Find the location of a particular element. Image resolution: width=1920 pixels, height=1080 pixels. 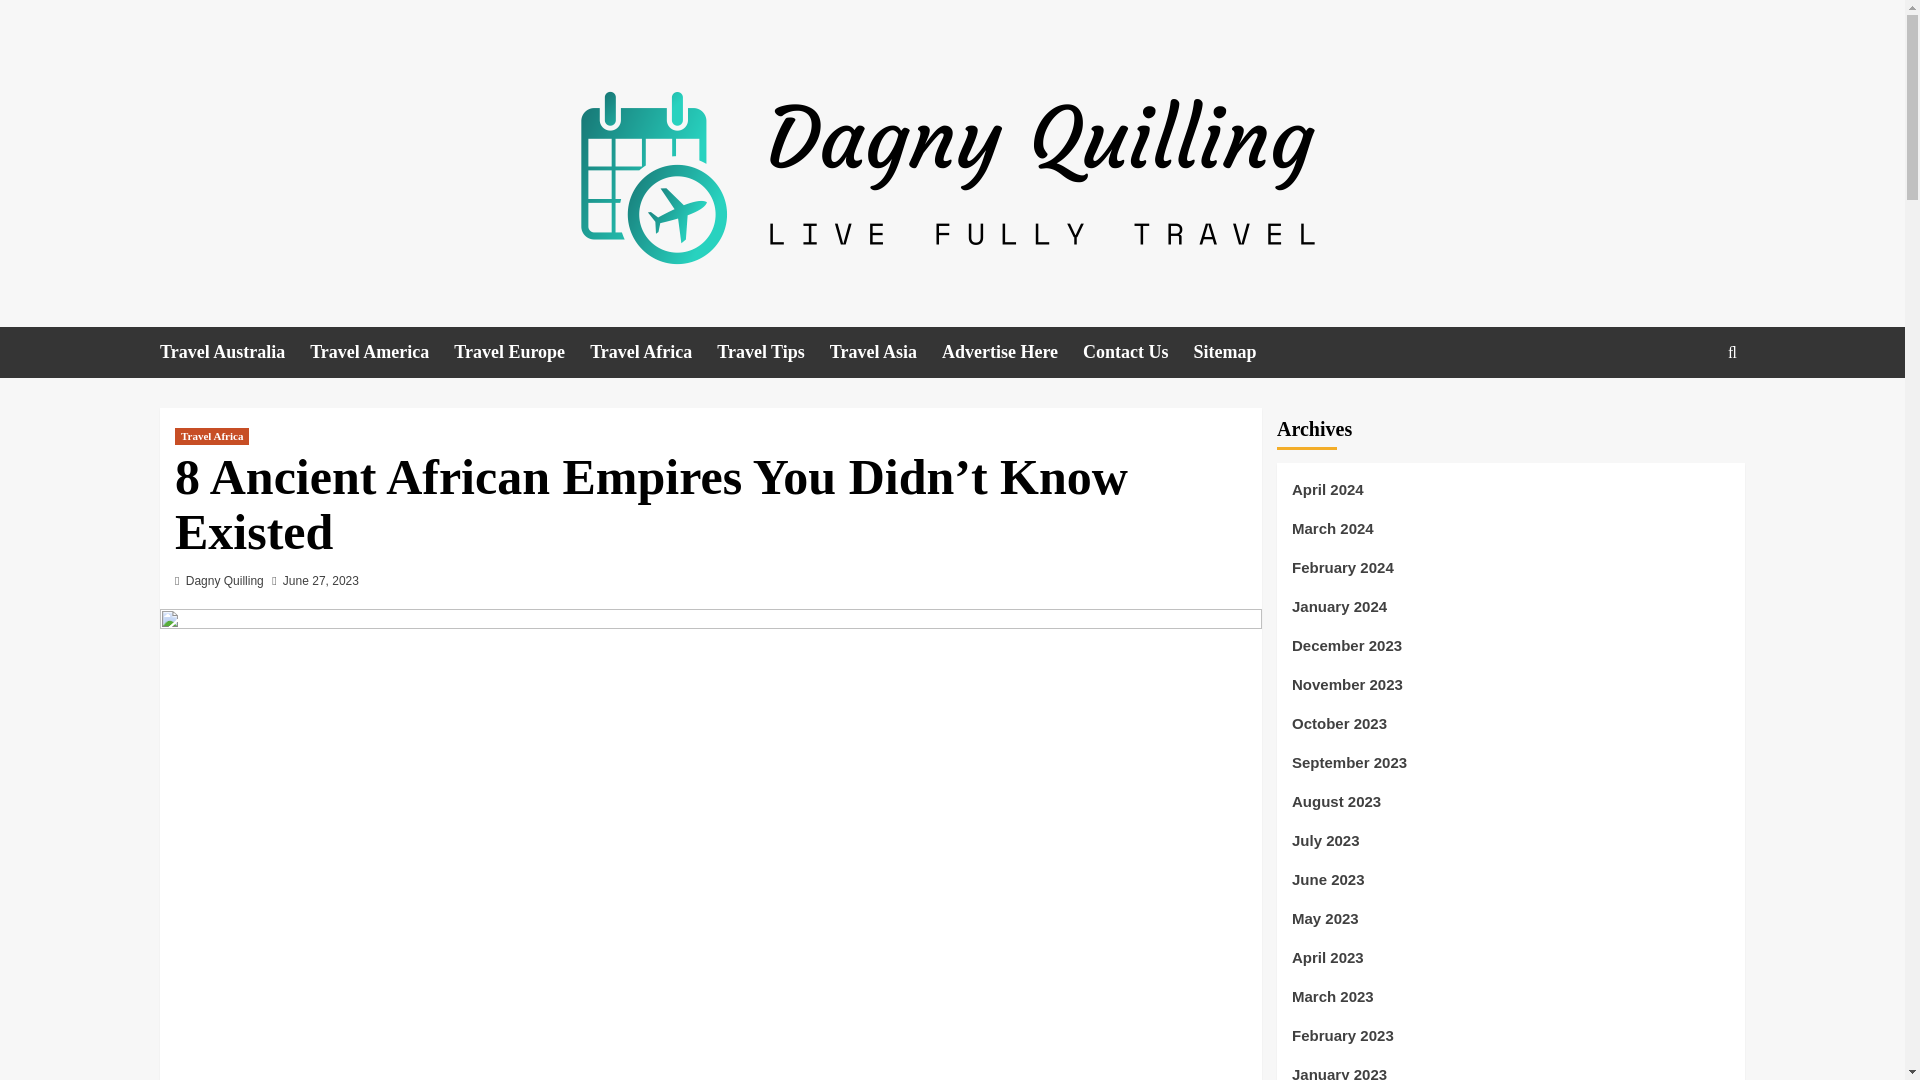

April 2024 is located at coordinates (1510, 498).